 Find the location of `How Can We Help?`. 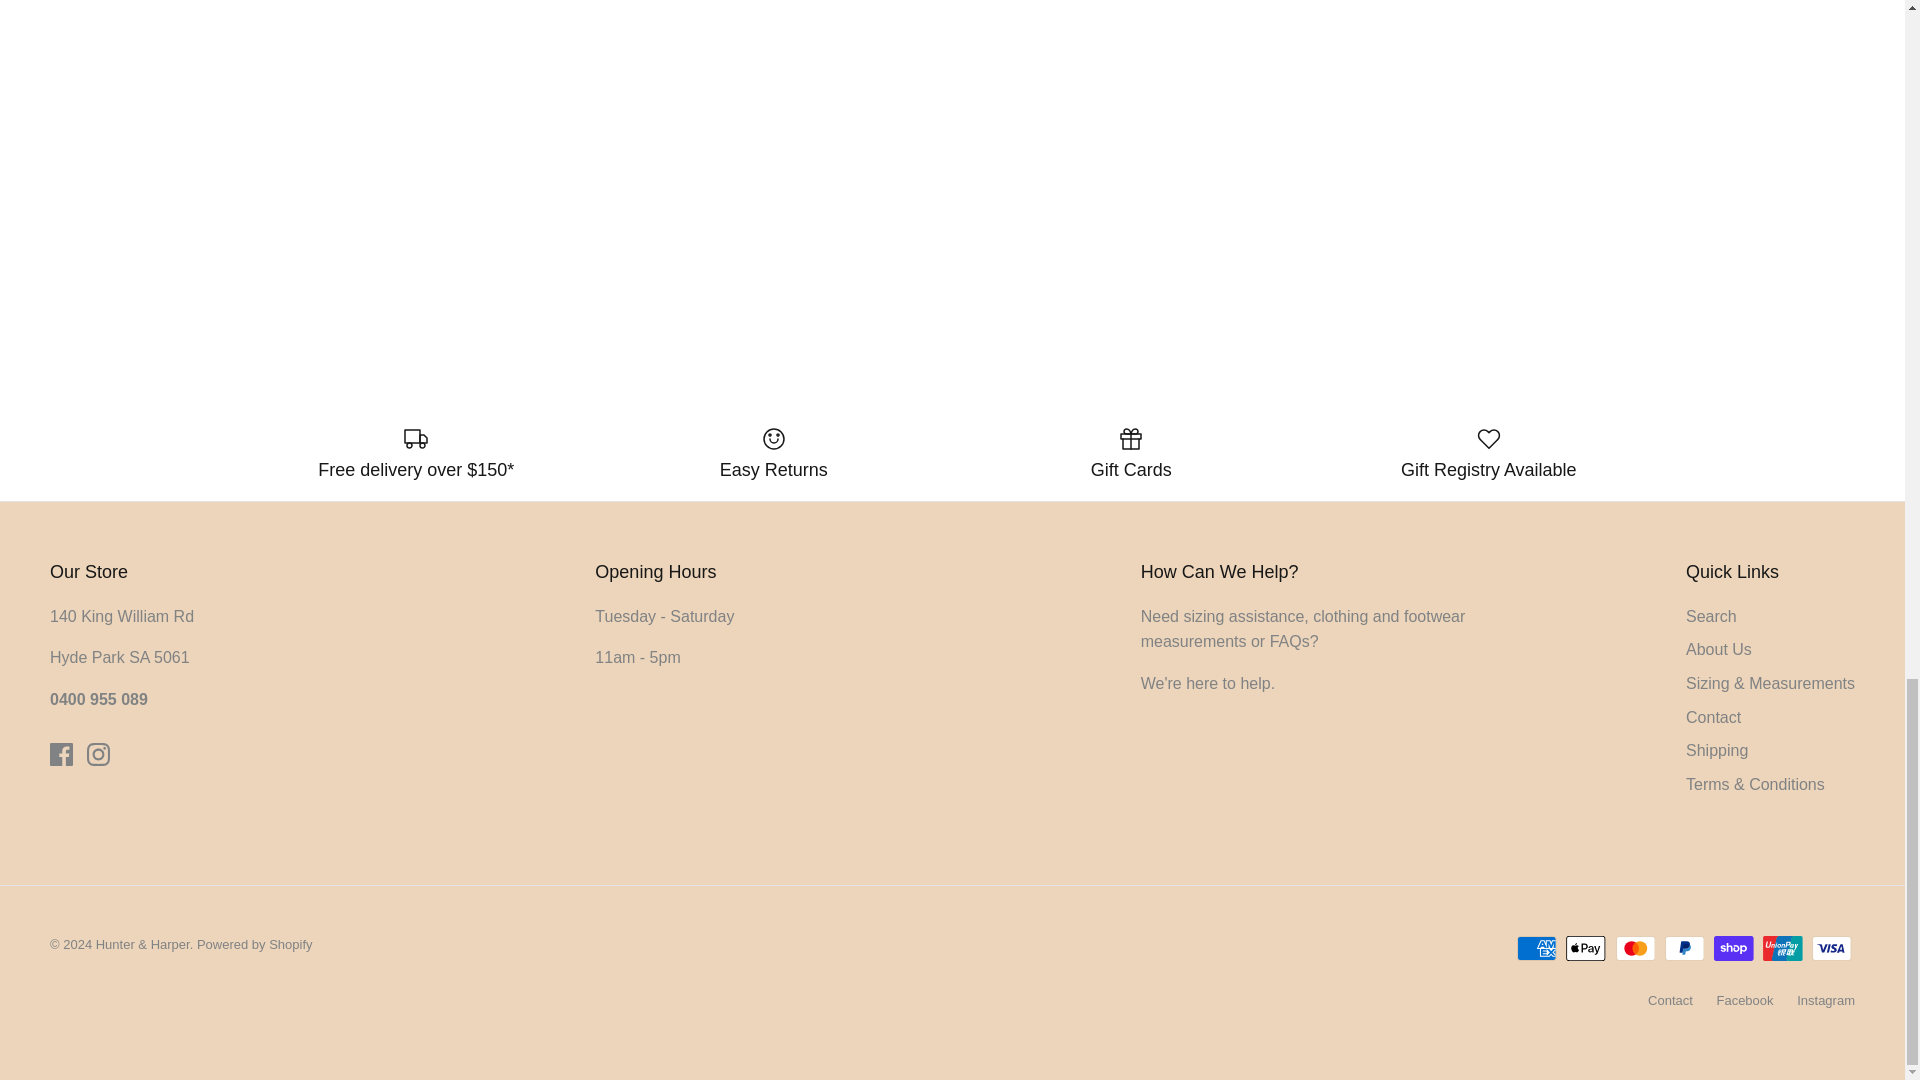

How Can We Help? is located at coordinates (1207, 684).